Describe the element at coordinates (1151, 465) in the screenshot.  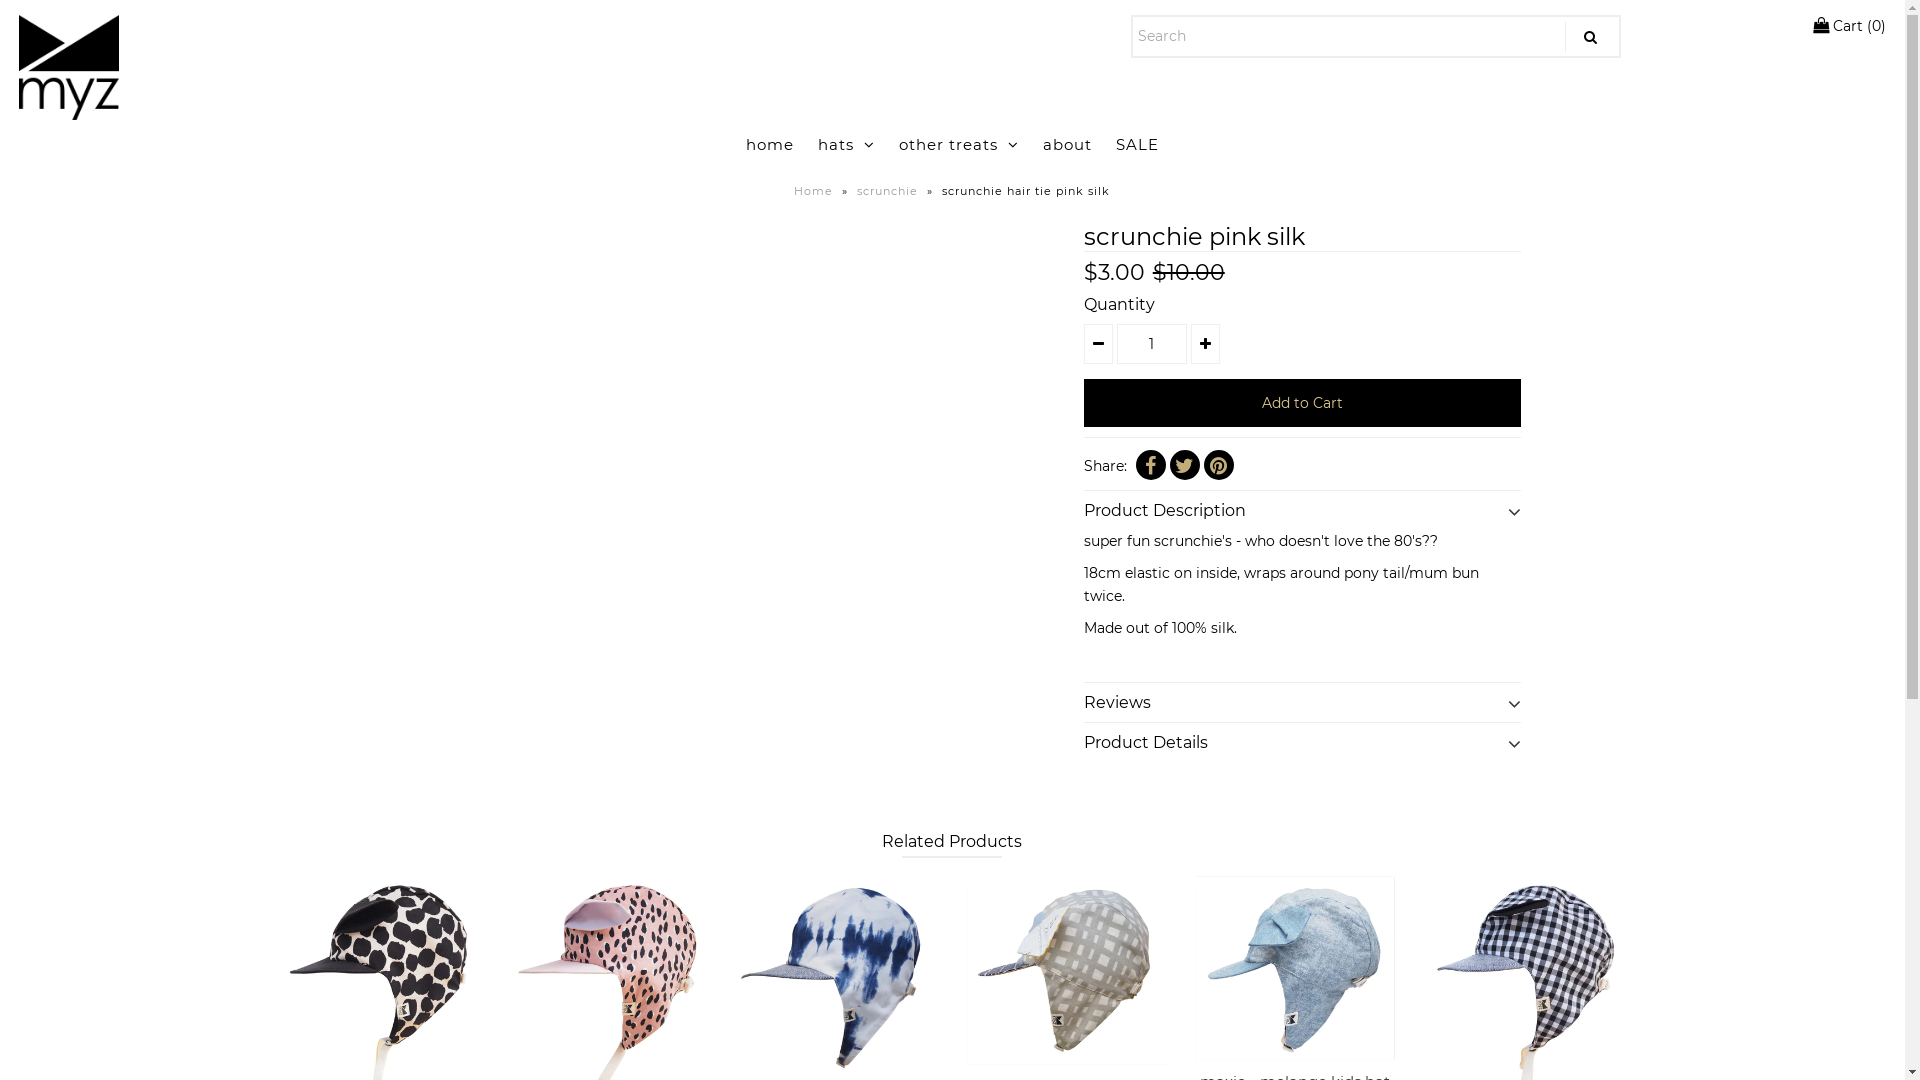
I see `Share on Facebook` at that location.